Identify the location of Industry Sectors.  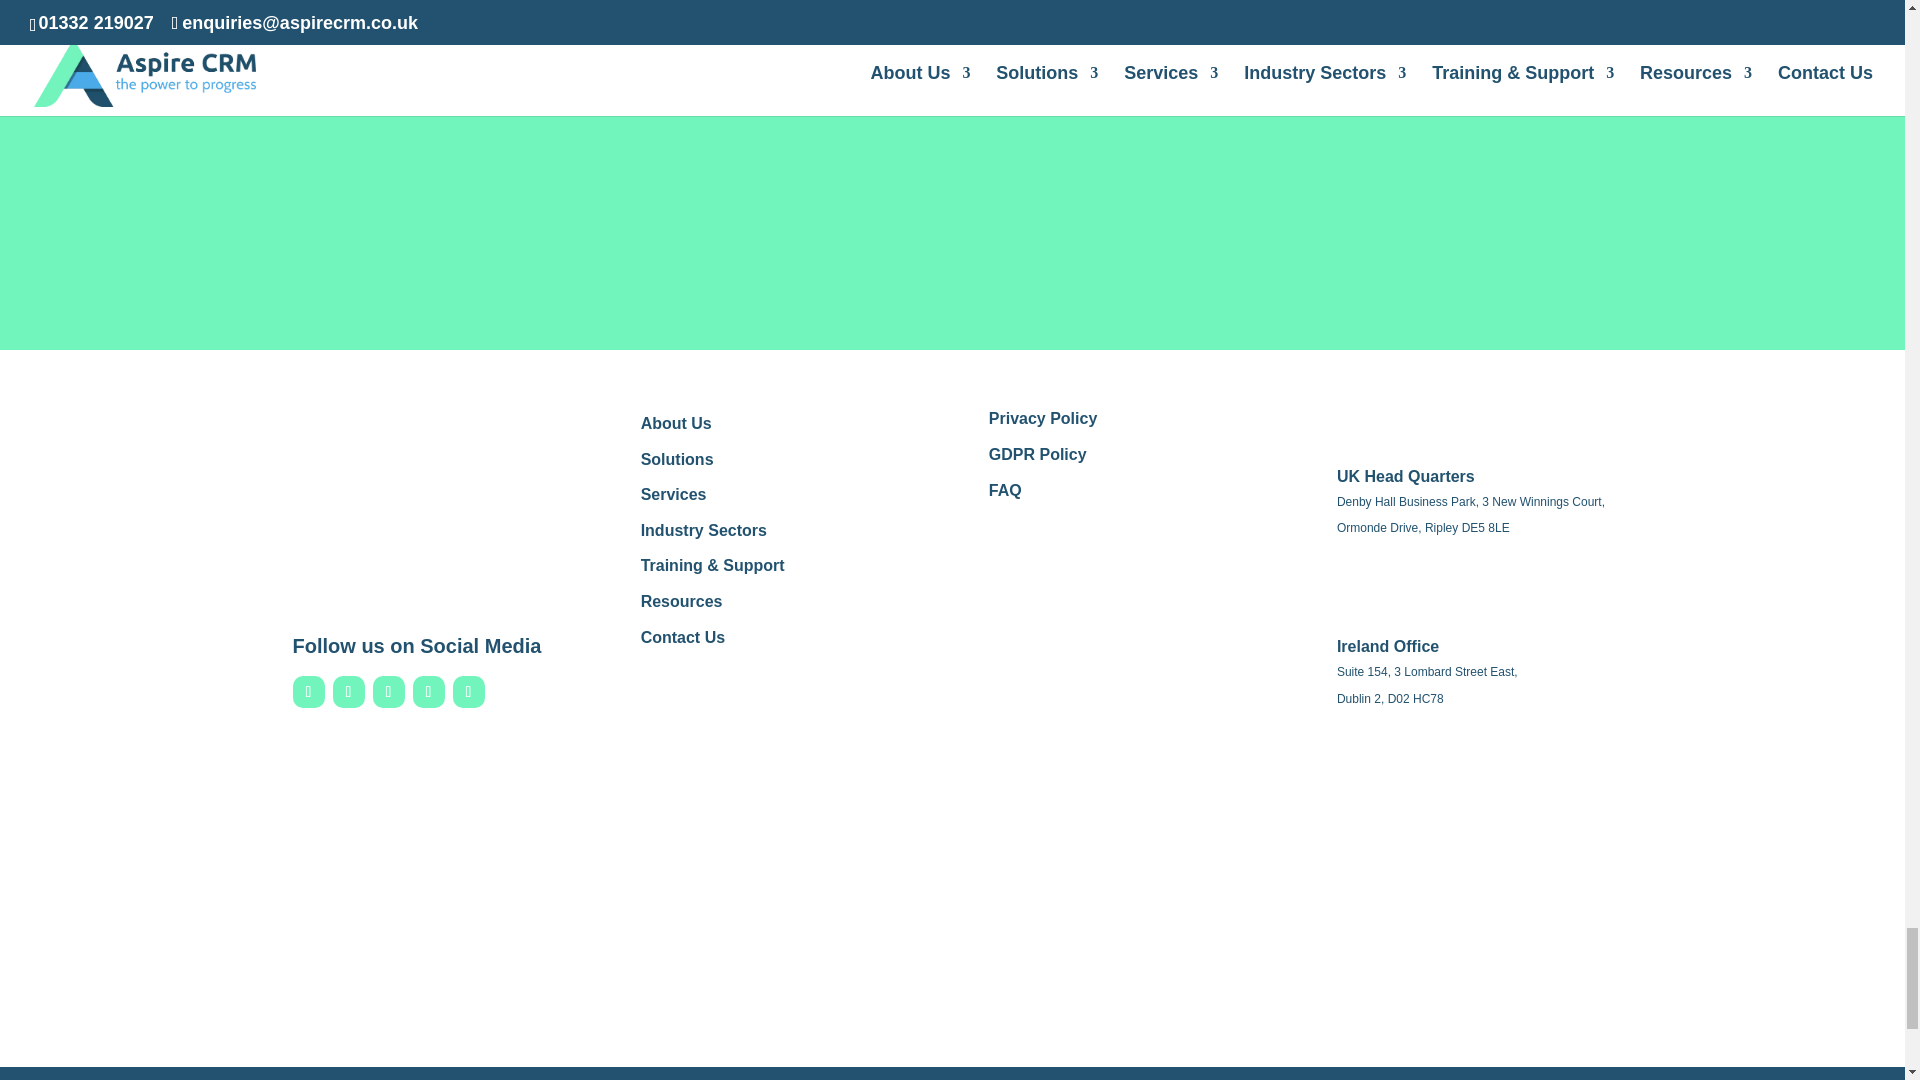
(704, 530).